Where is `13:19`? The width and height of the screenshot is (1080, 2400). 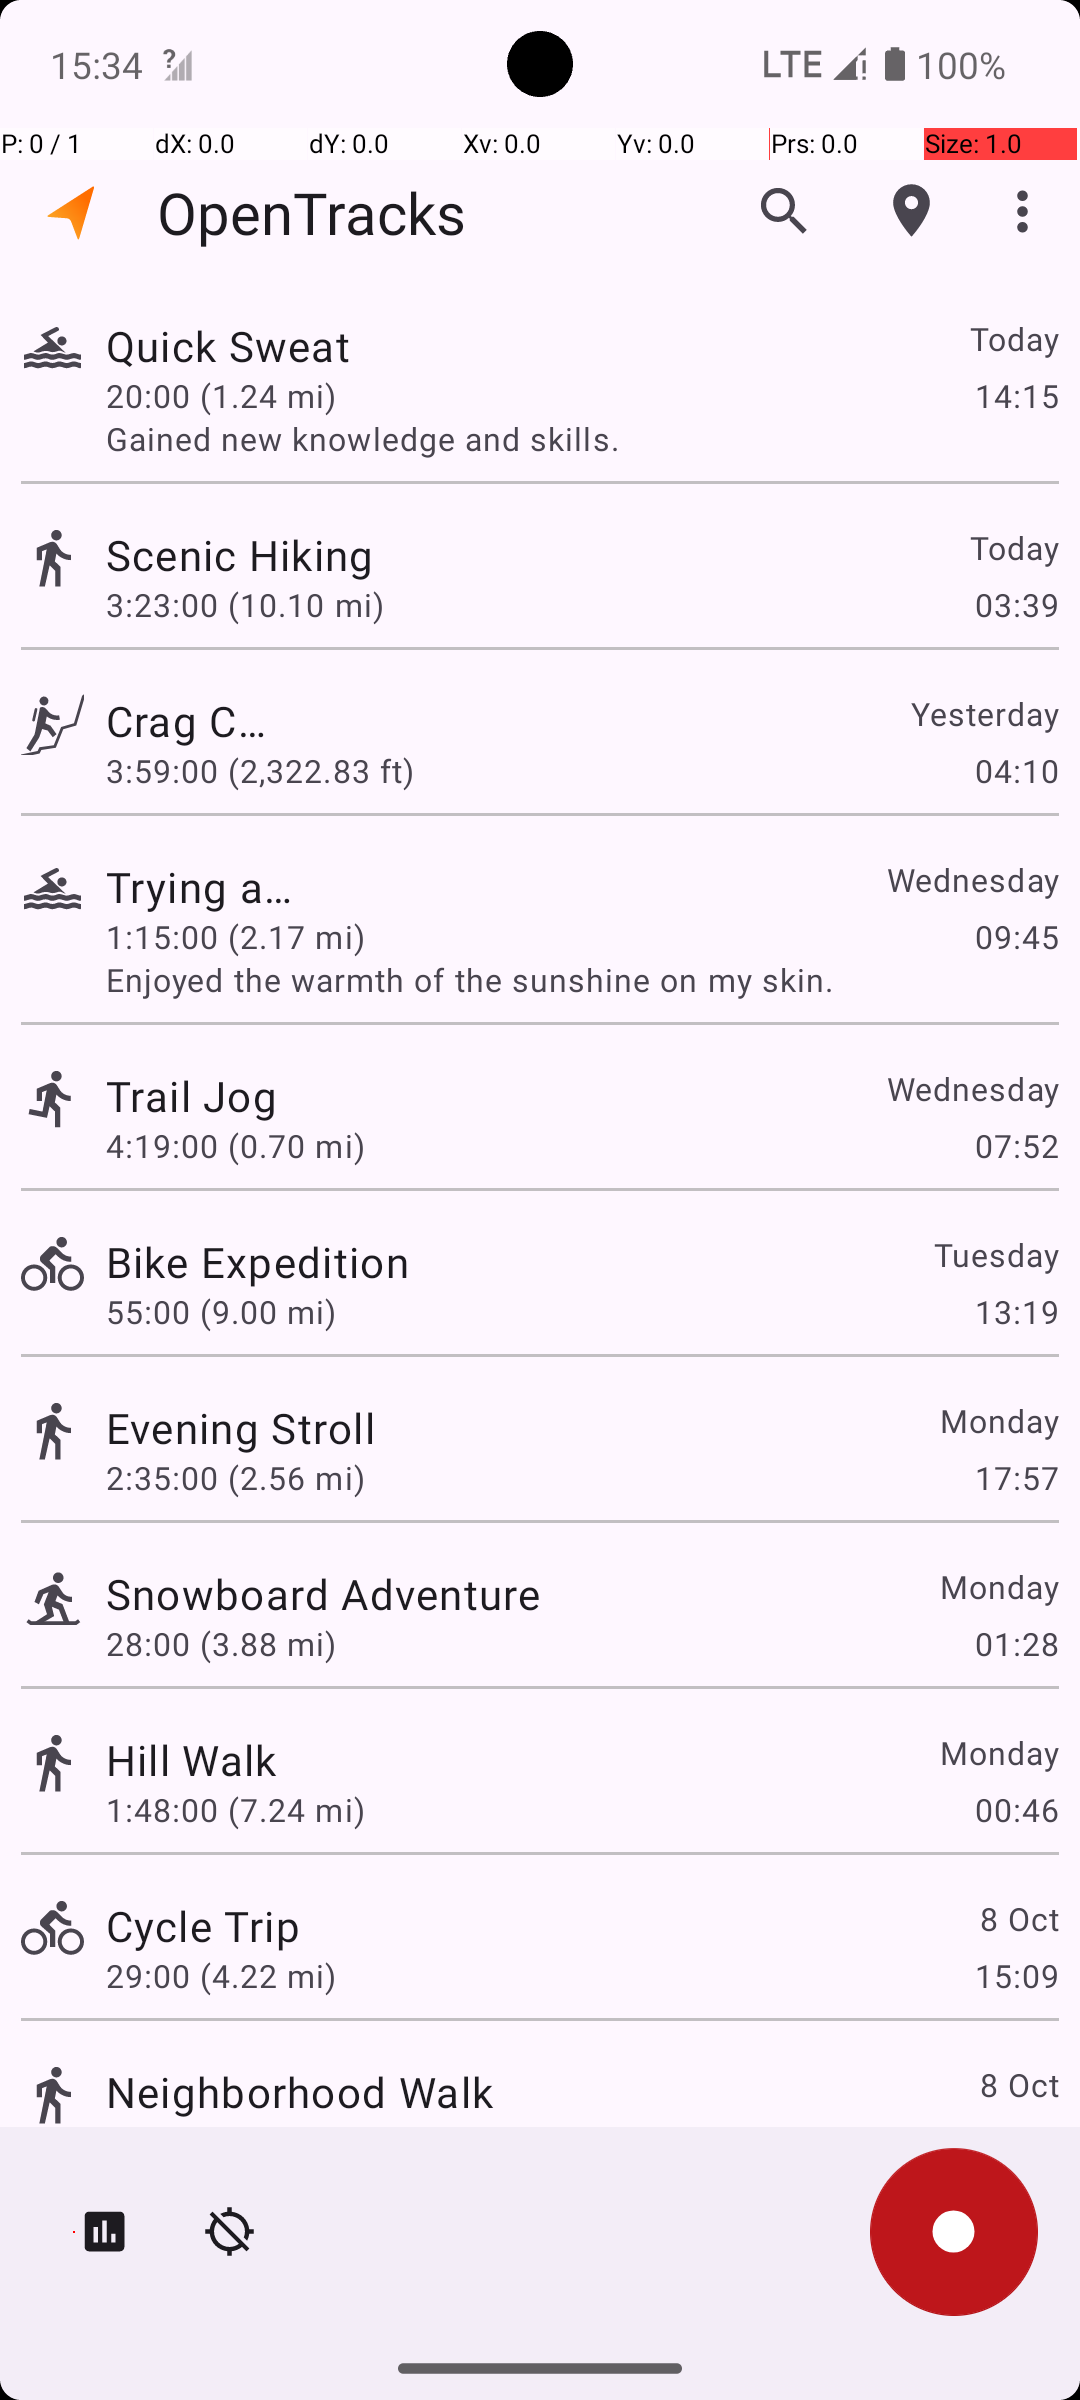
13:19 is located at coordinates (1016, 1312).